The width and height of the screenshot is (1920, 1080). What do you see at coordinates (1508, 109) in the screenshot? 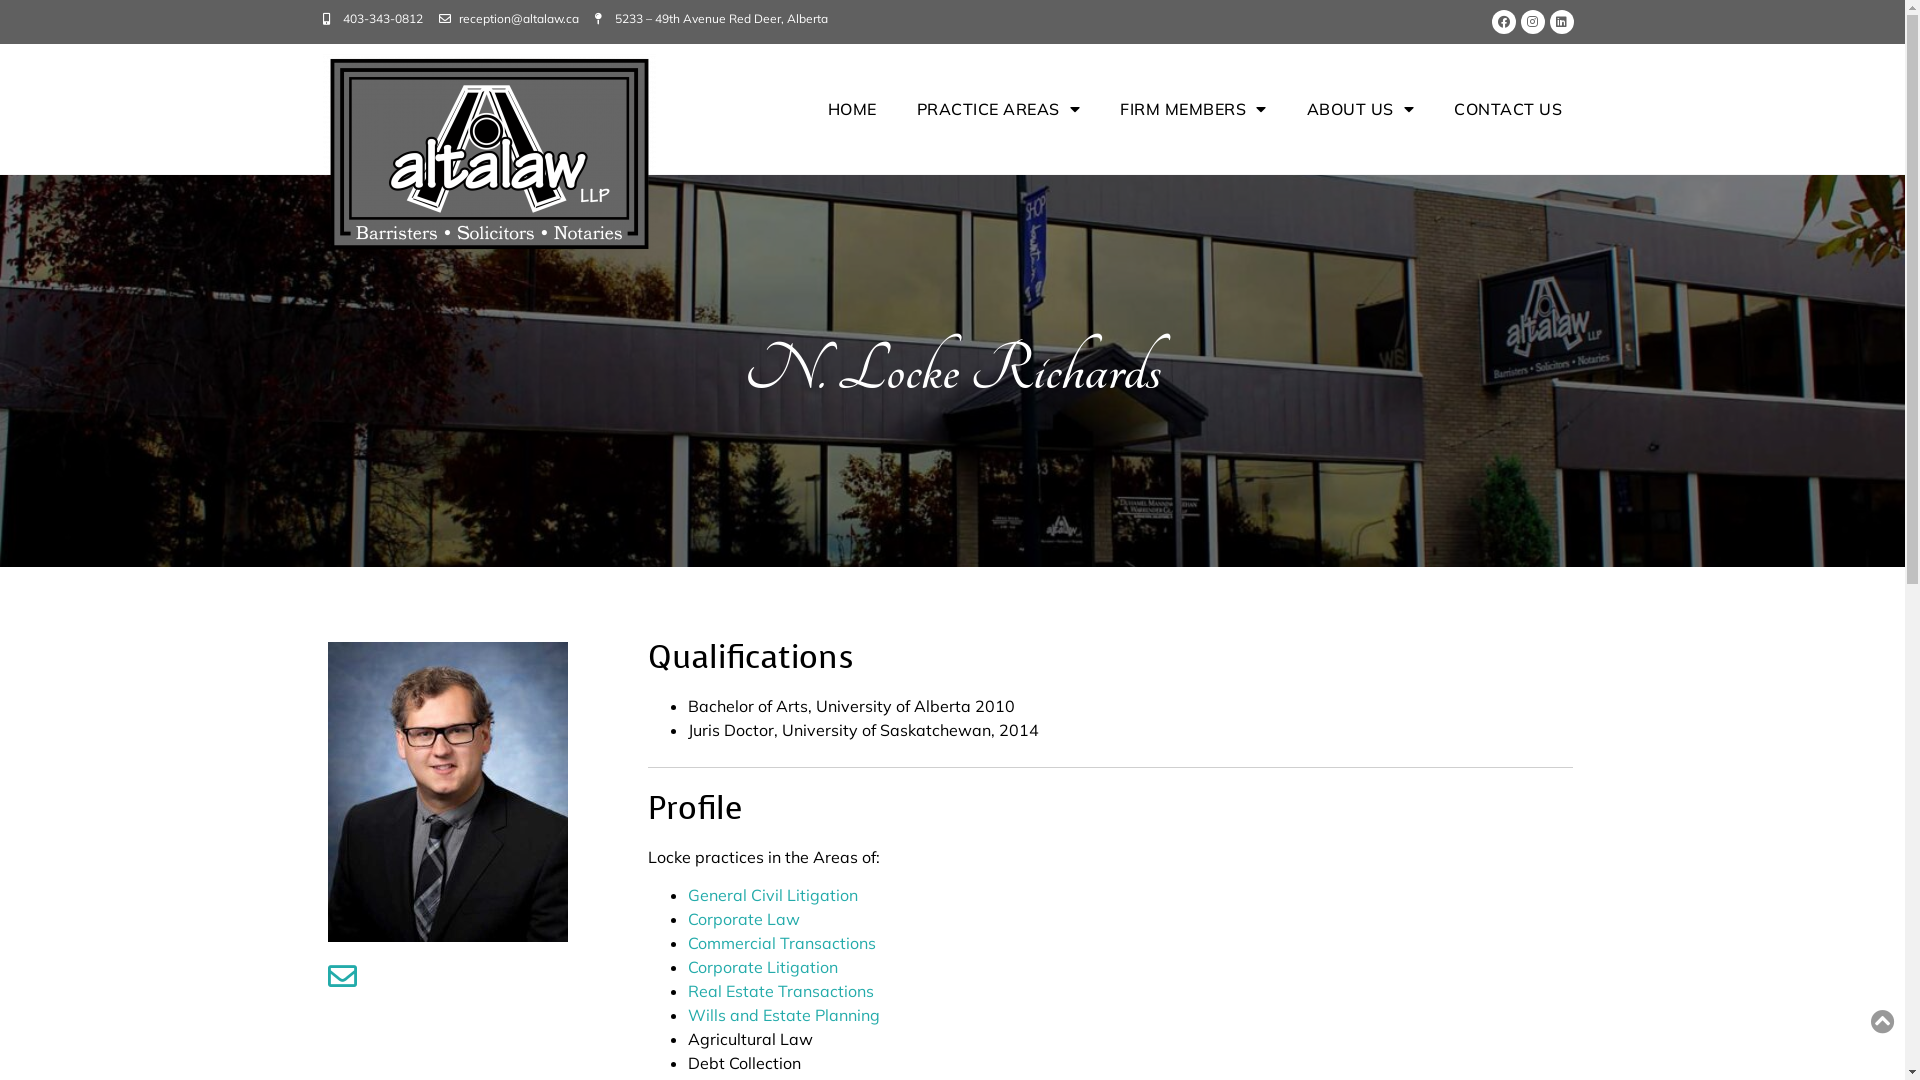
I see `CONTACT US` at bounding box center [1508, 109].